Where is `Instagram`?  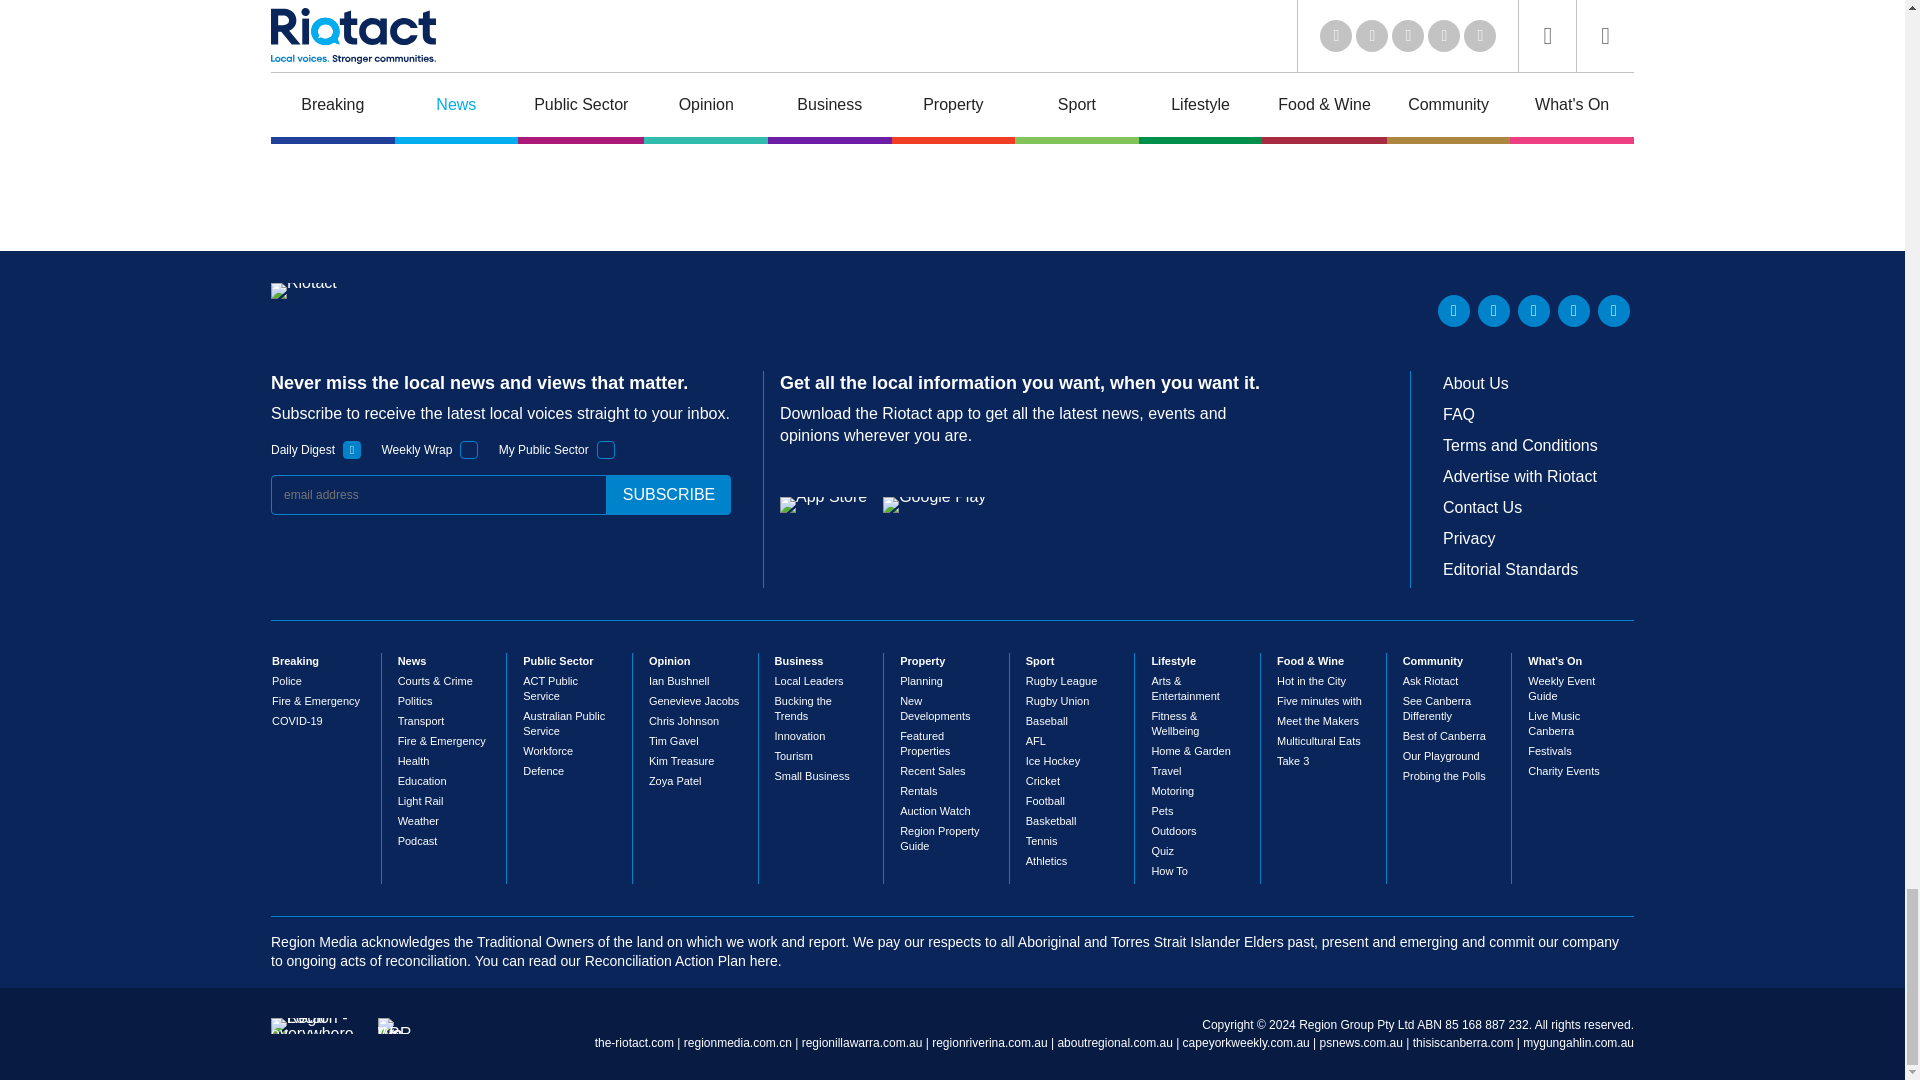 Instagram is located at coordinates (1614, 310).